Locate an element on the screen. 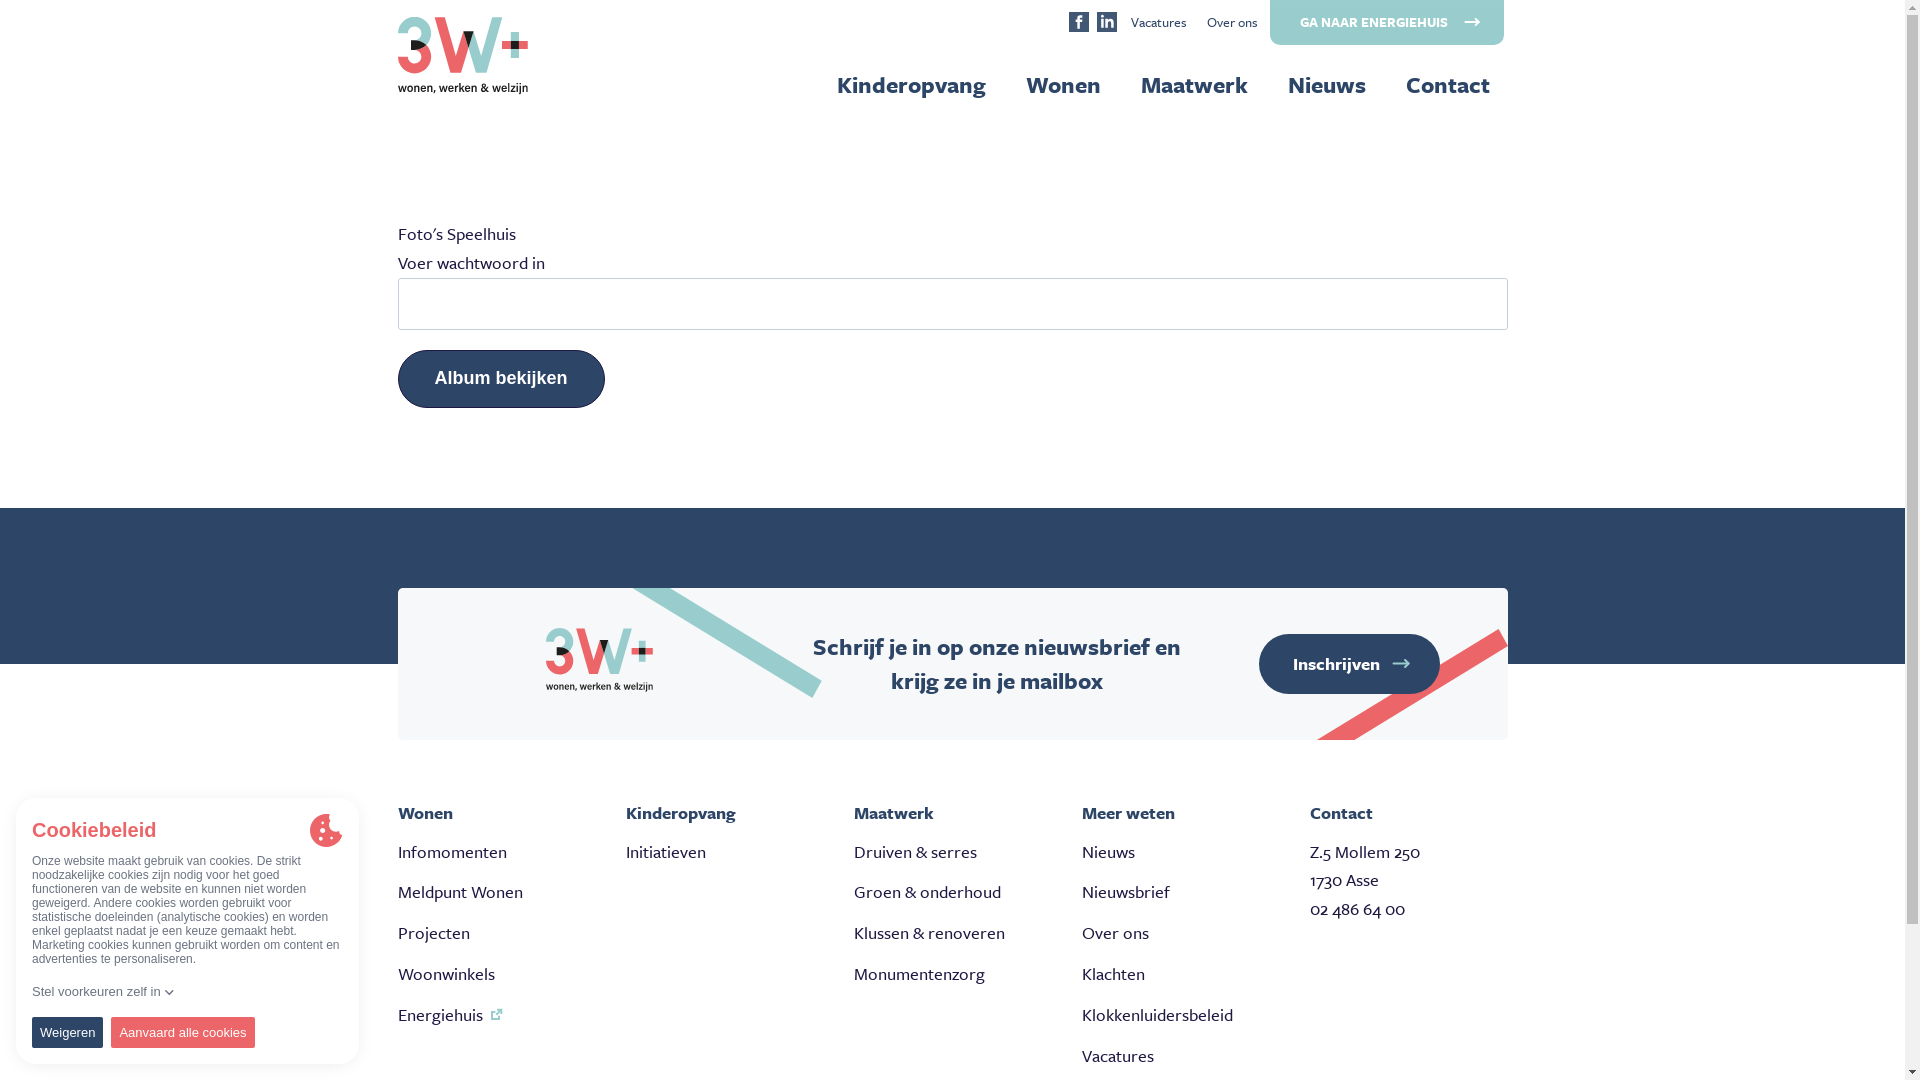 The width and height of the screenshot is (1920, 1080). Contact is located at coordinates (1448, 84).